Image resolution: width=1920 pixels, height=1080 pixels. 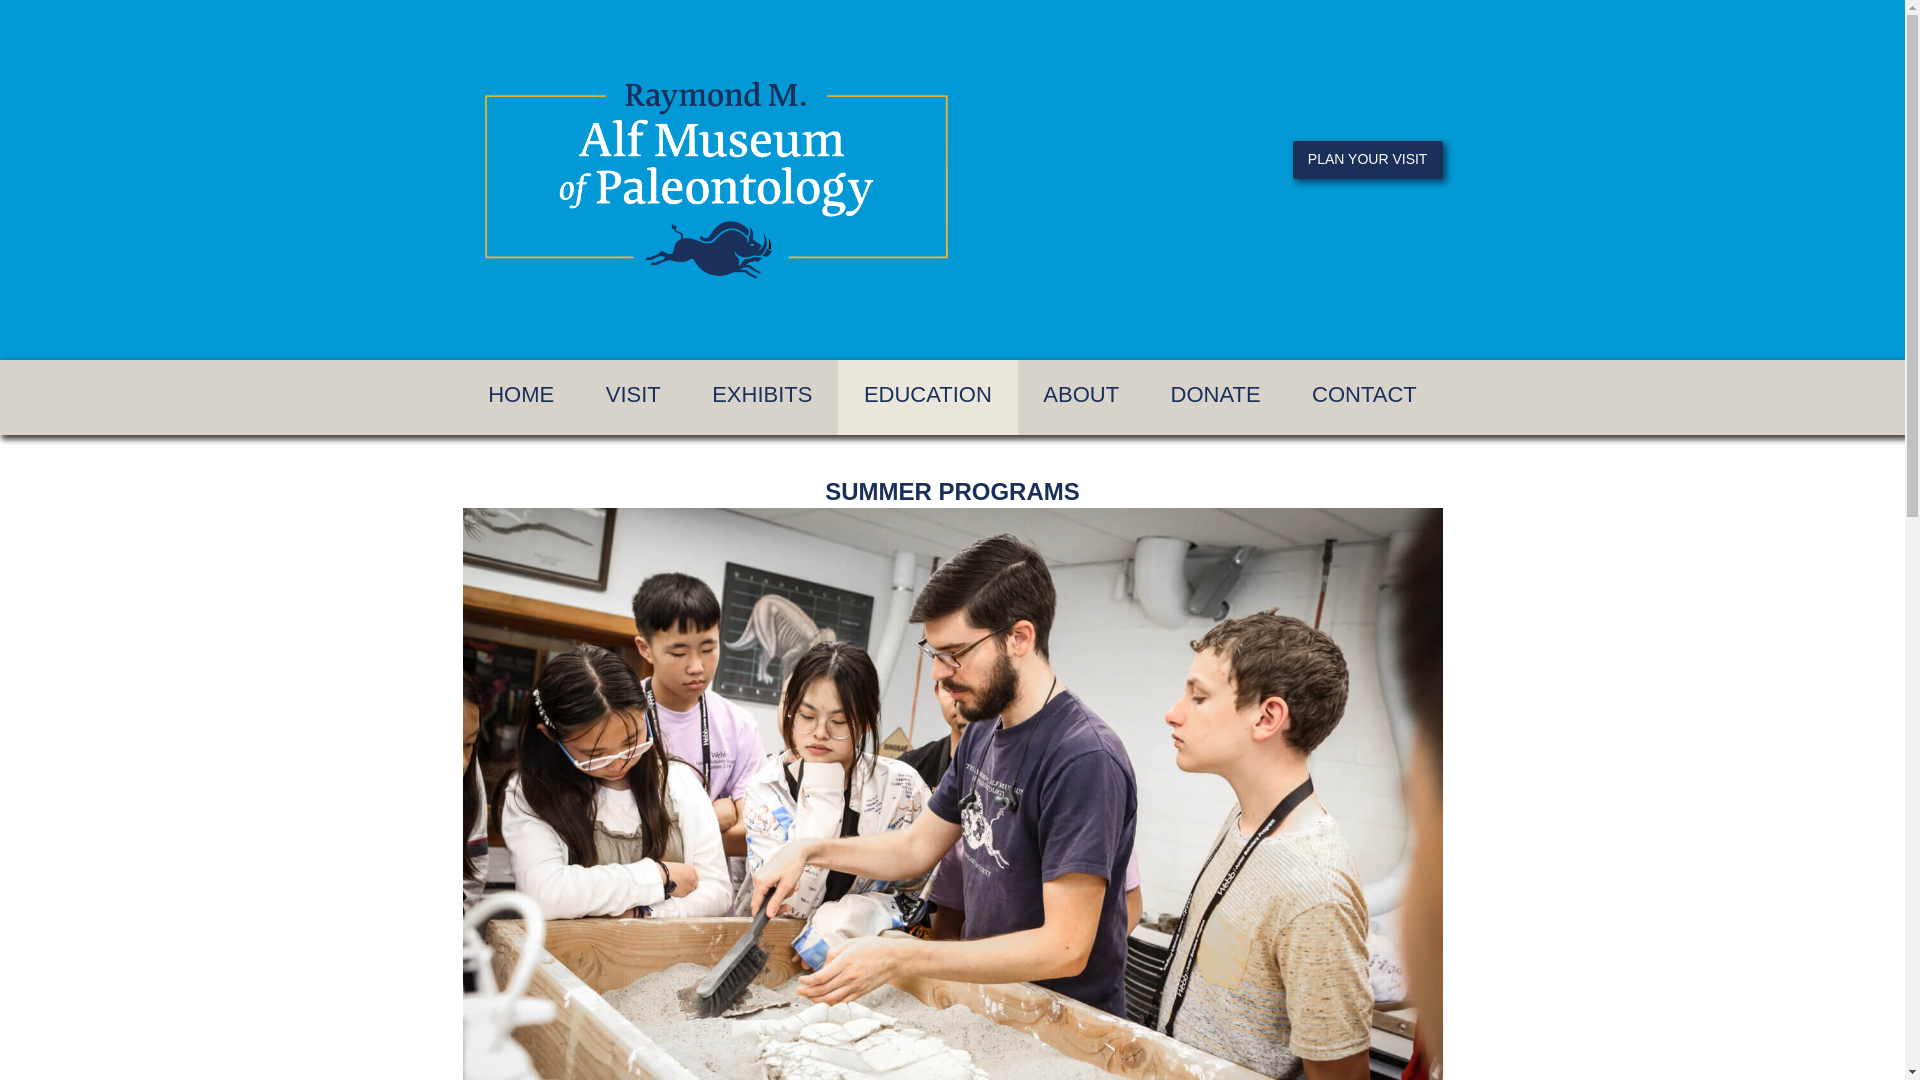 I want to click on VISIT, so click(x=632, y=397).